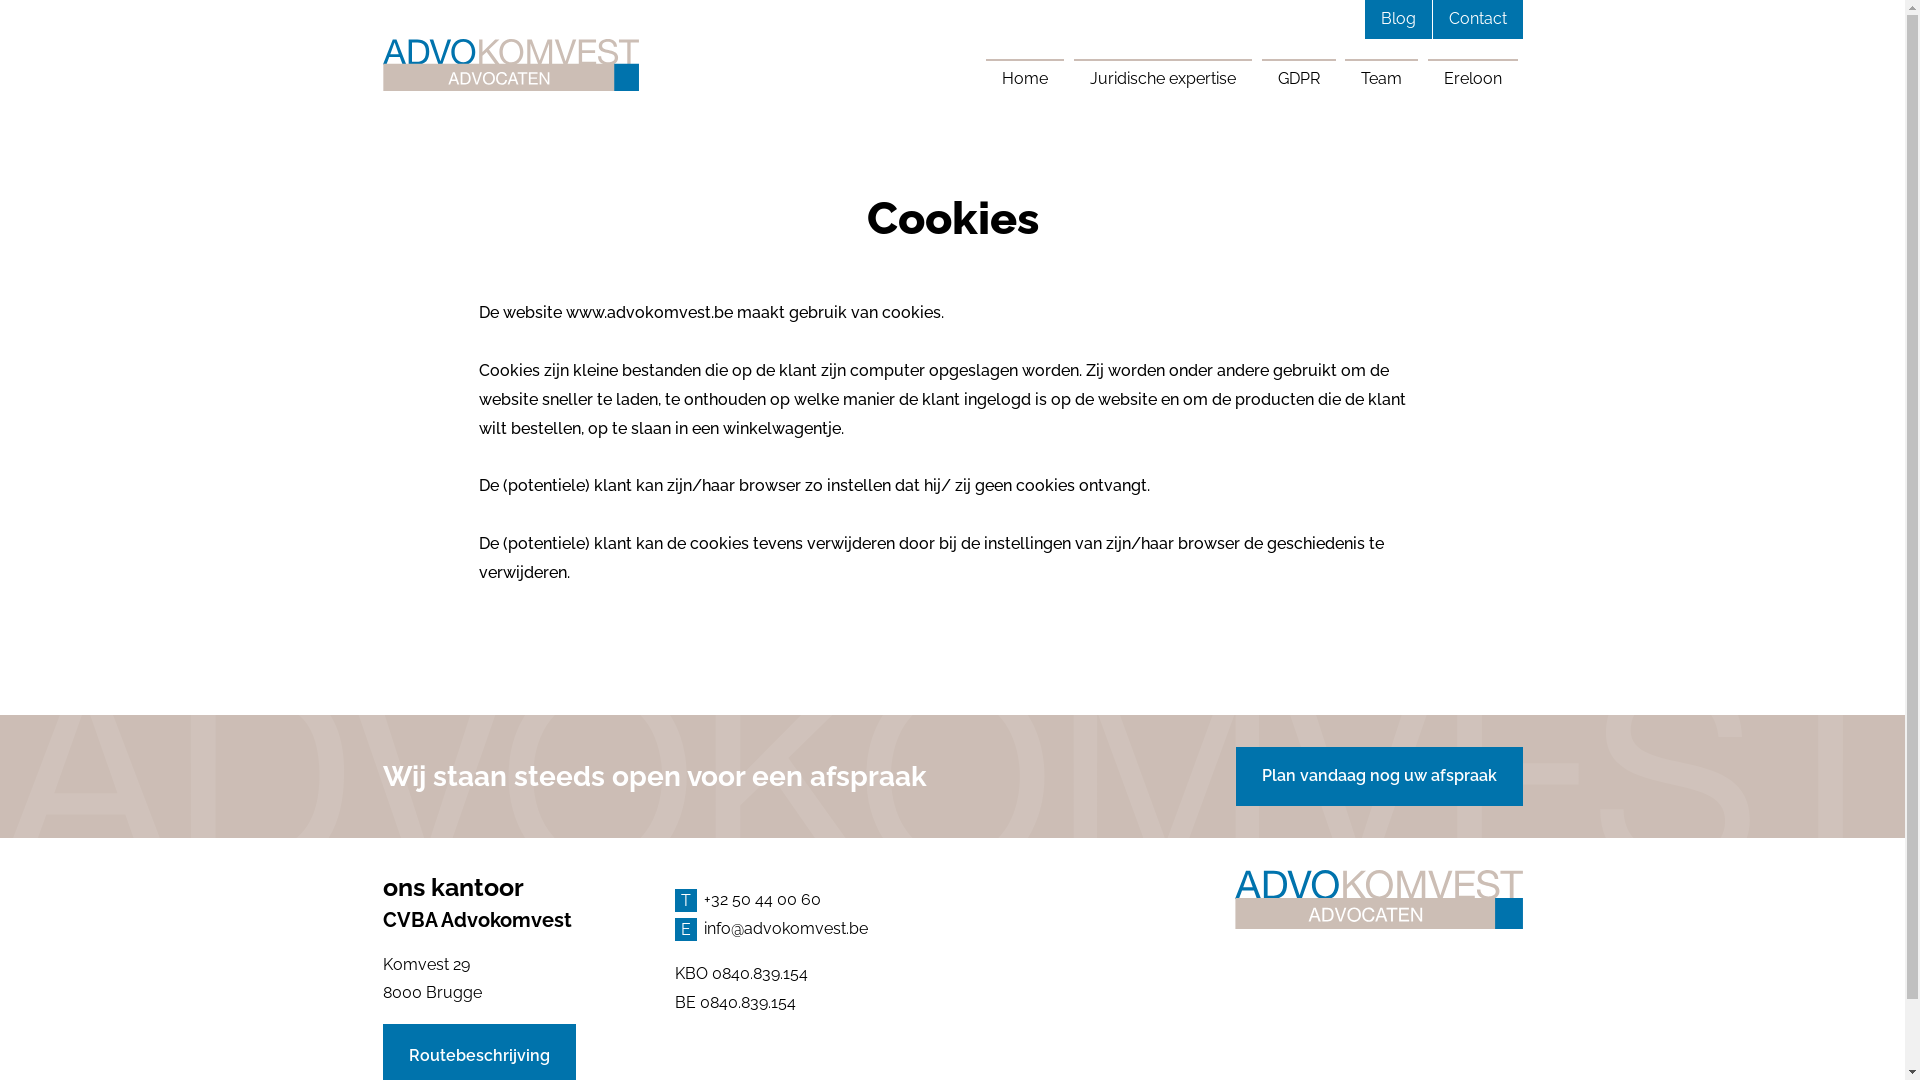  What do you see at coordinates (1025, 78) in the screenshot?
I see `Home` at bounding box center [1025, 78].